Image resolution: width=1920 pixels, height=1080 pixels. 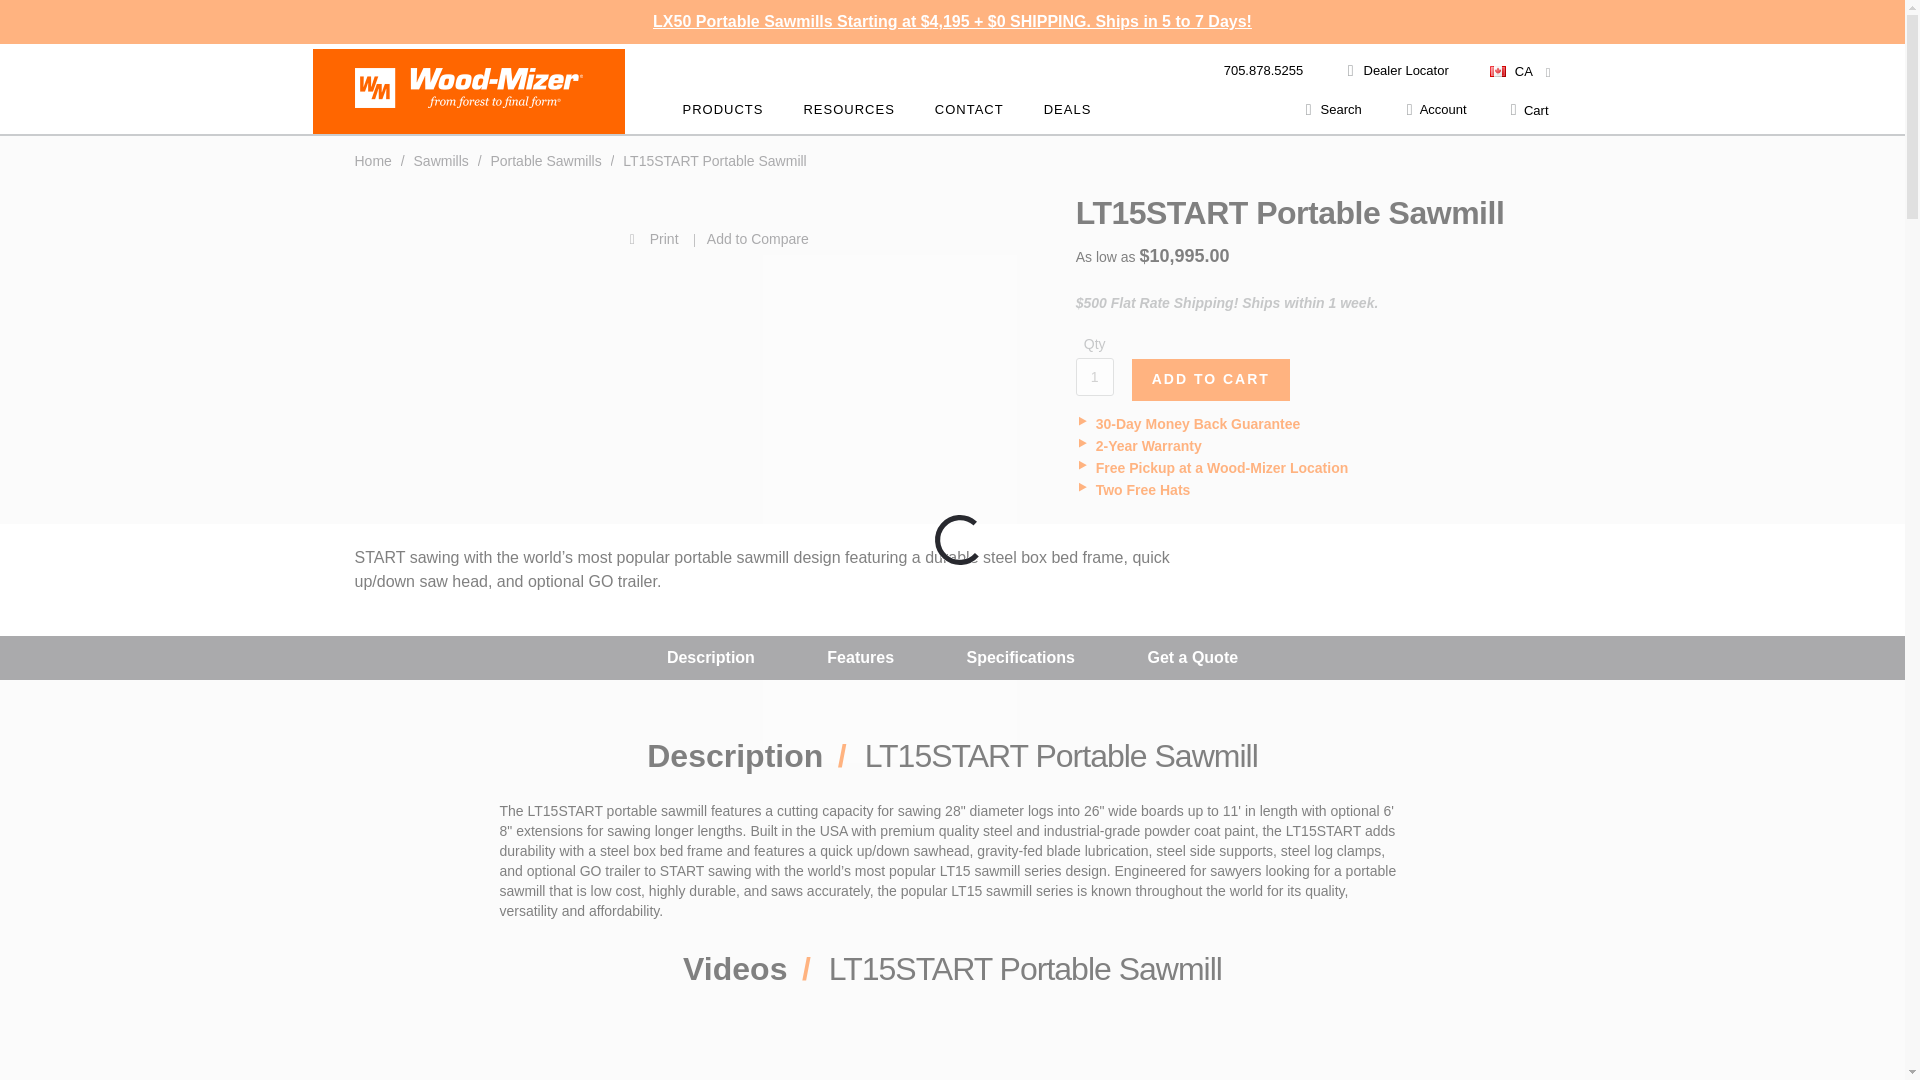 I want to click on Print, so click(x=520, y=238).